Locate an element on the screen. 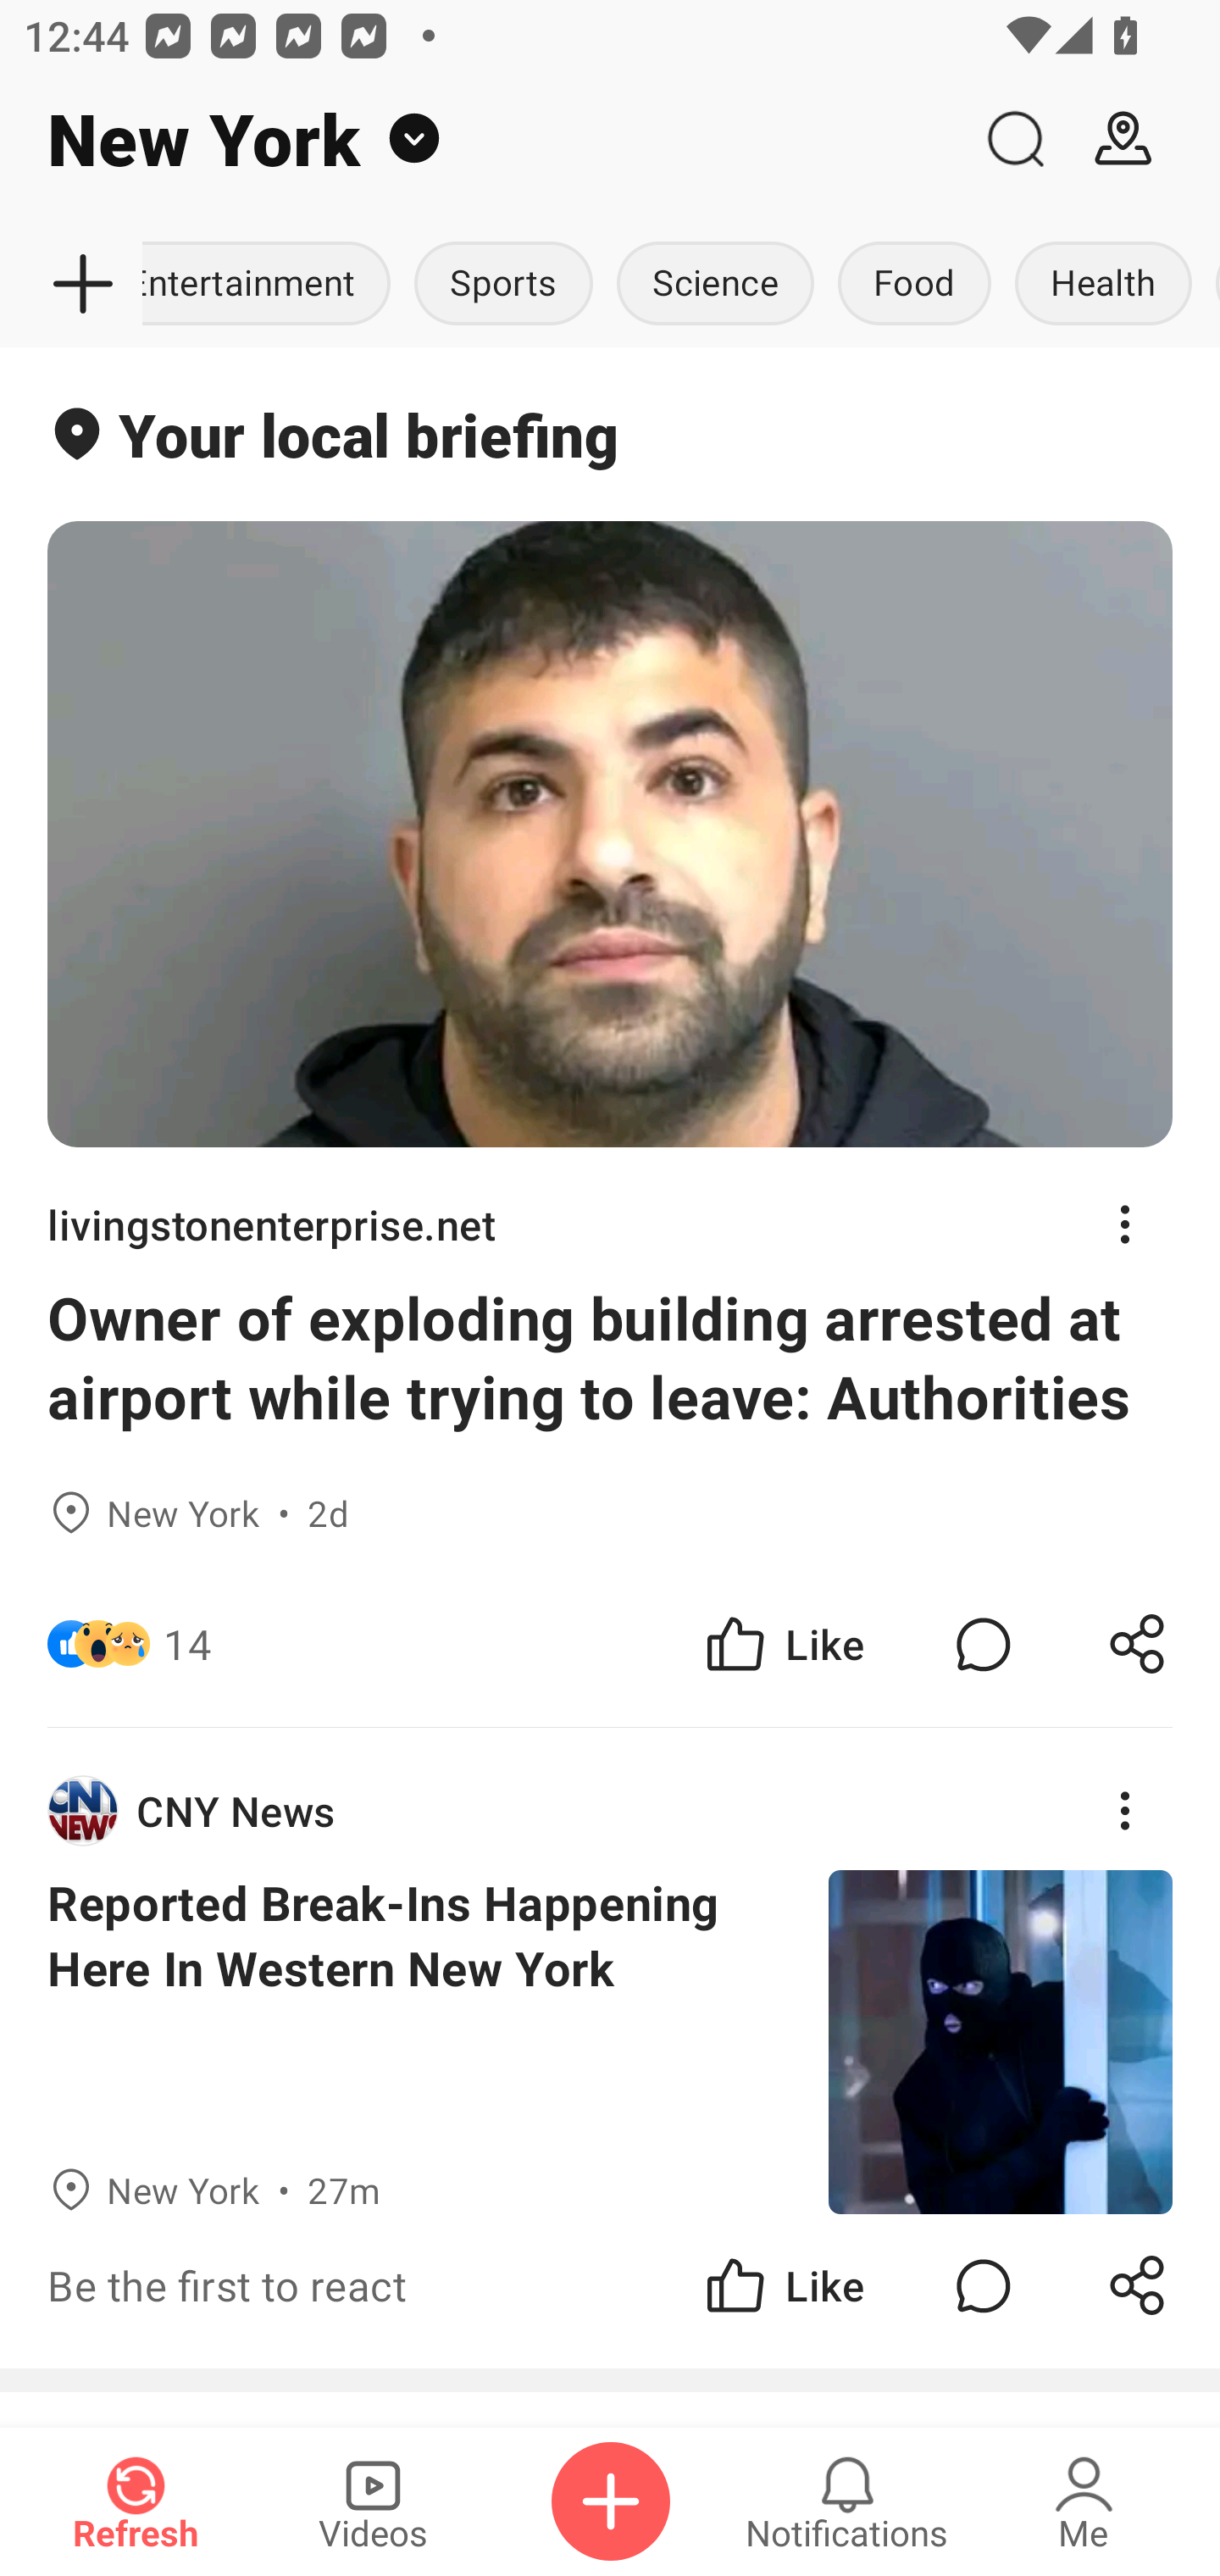  Be the first to react is located at coordinates (402, 2286).